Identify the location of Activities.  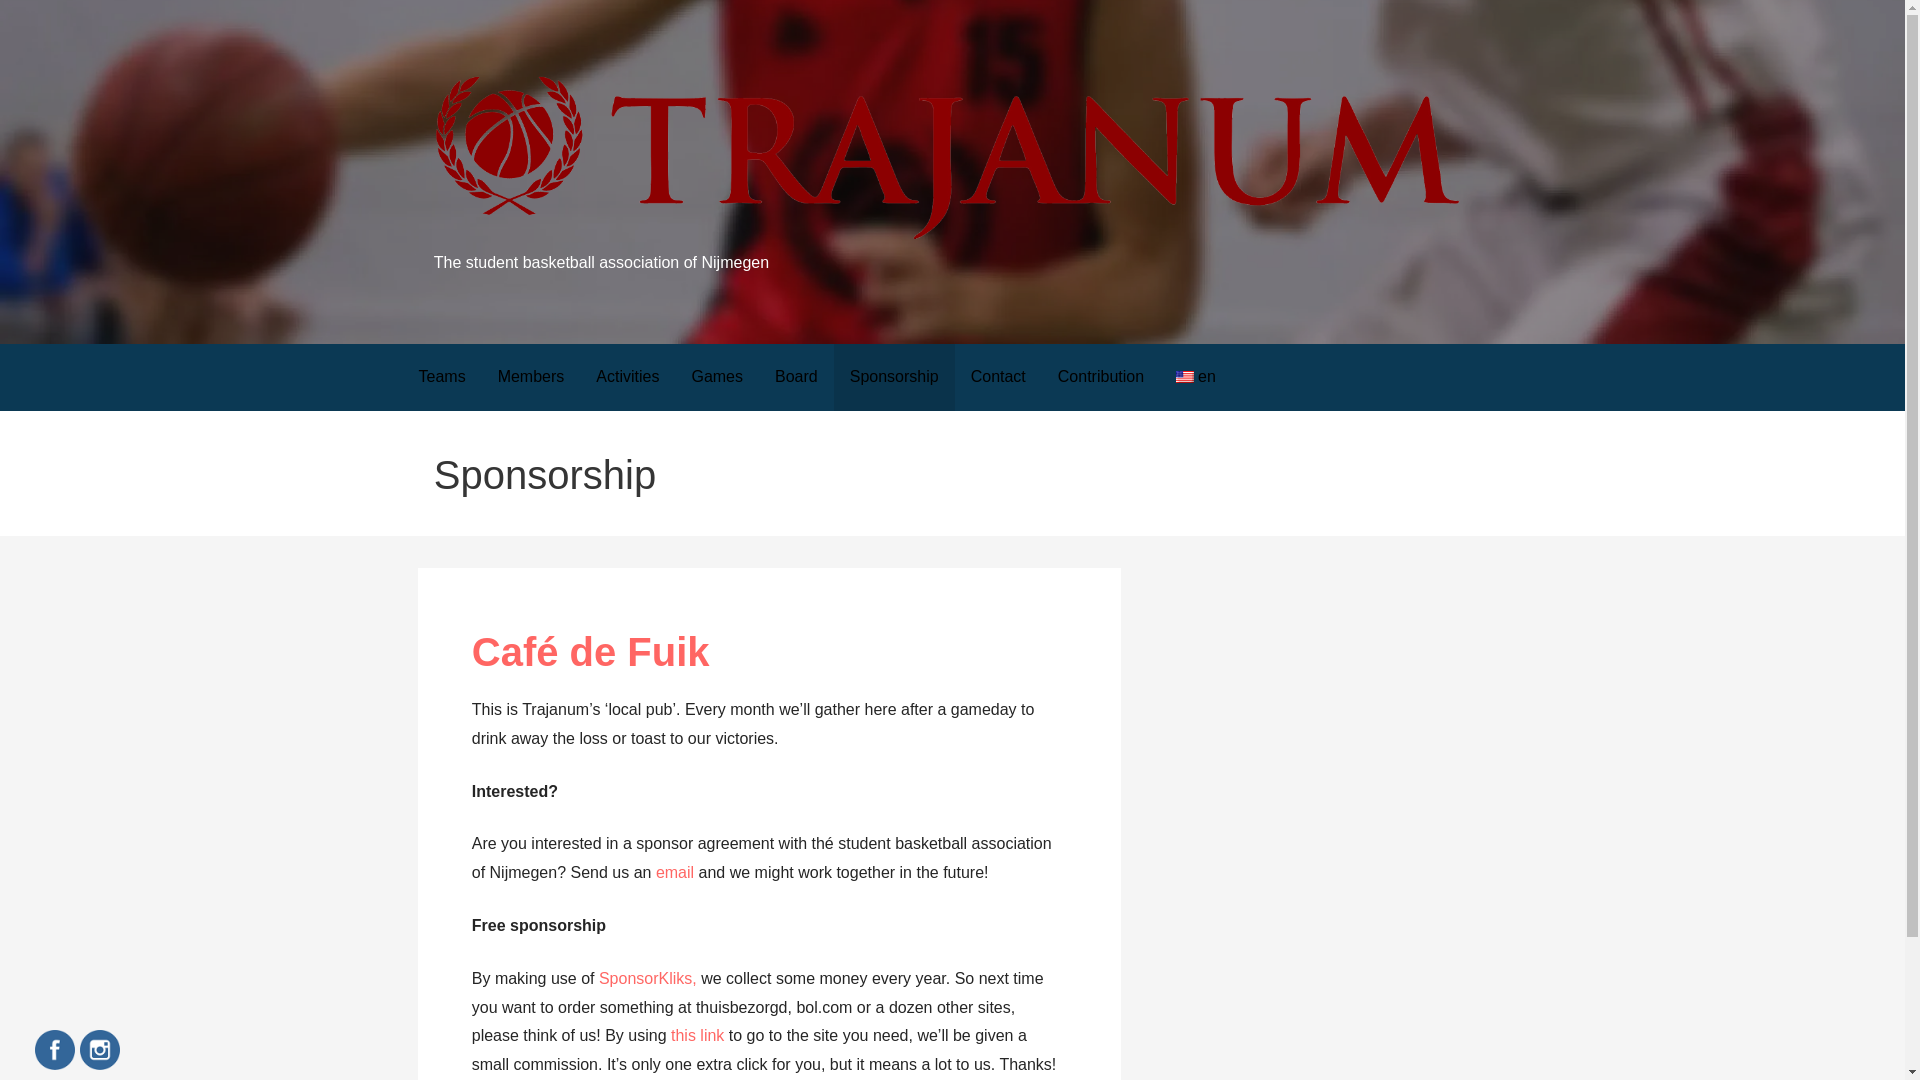
(627, 378).